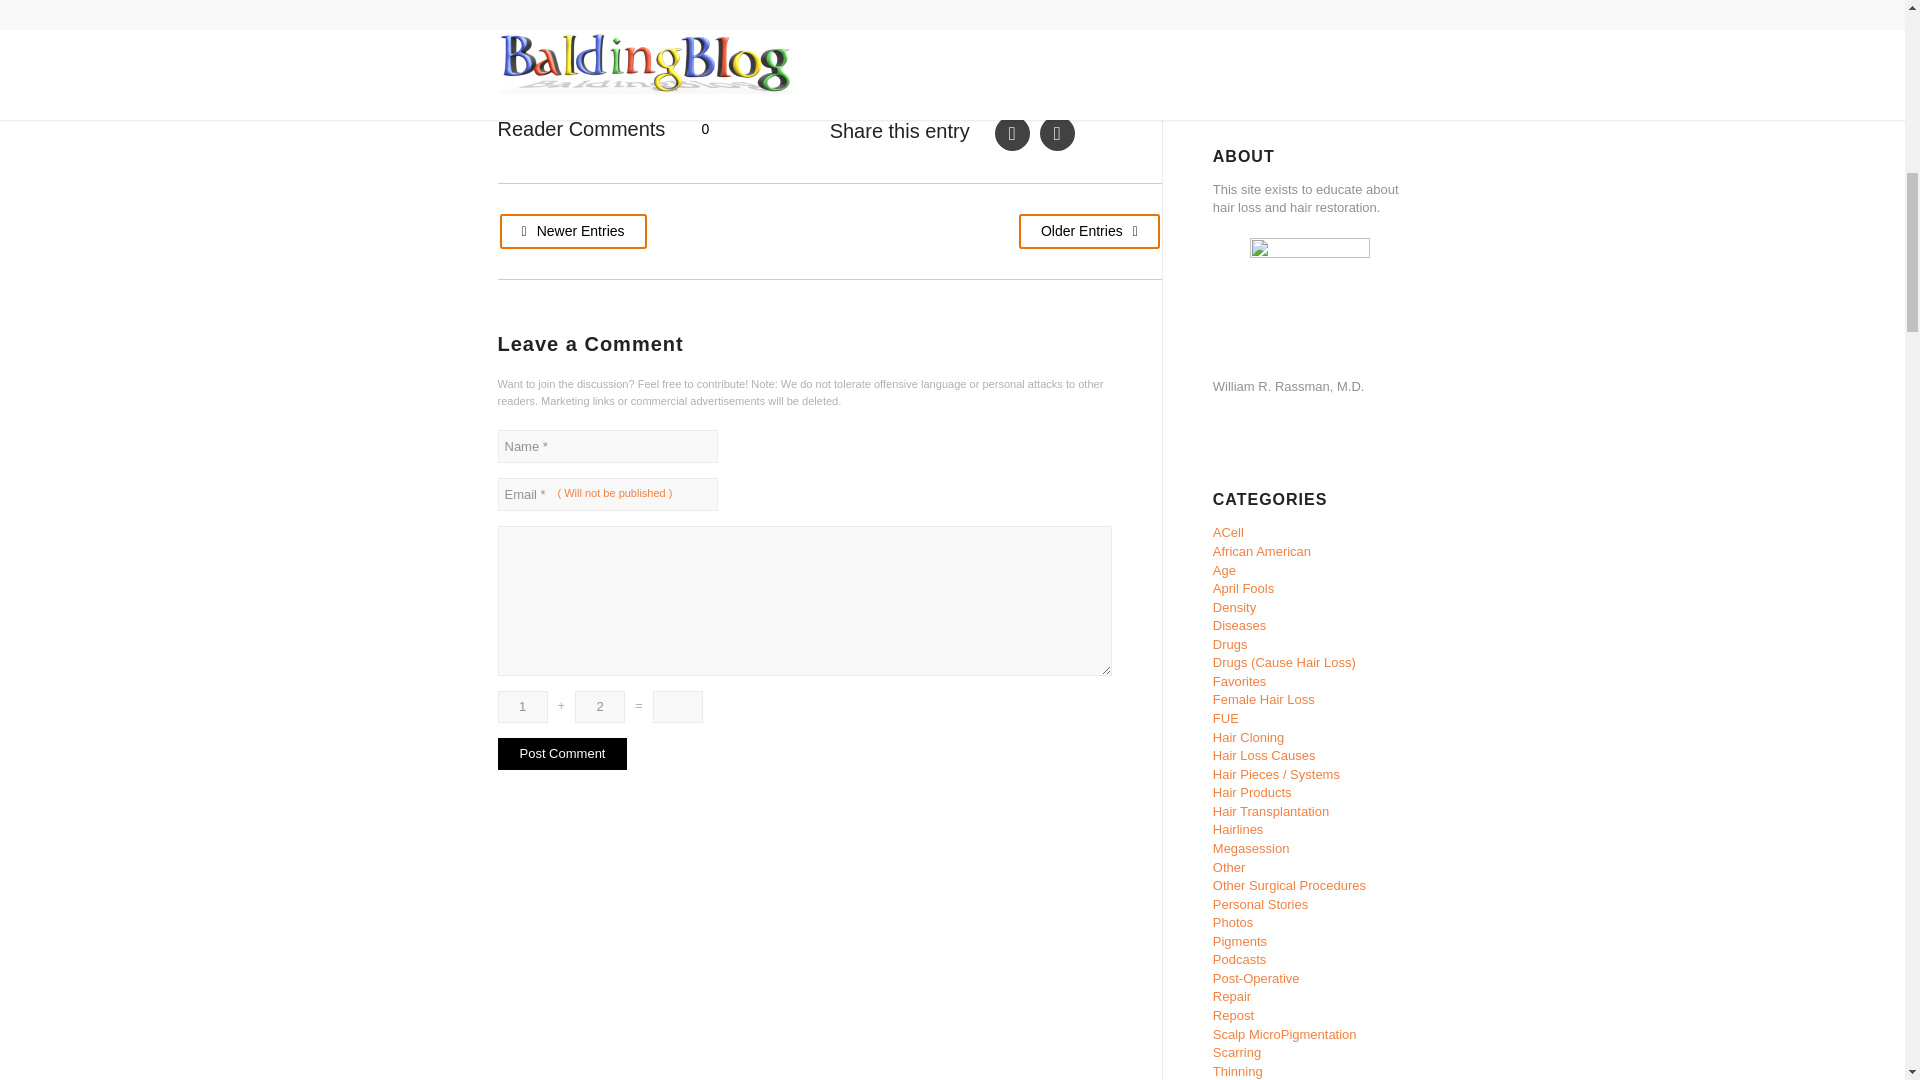  I want to click on Drugs, so click(1230, 644).